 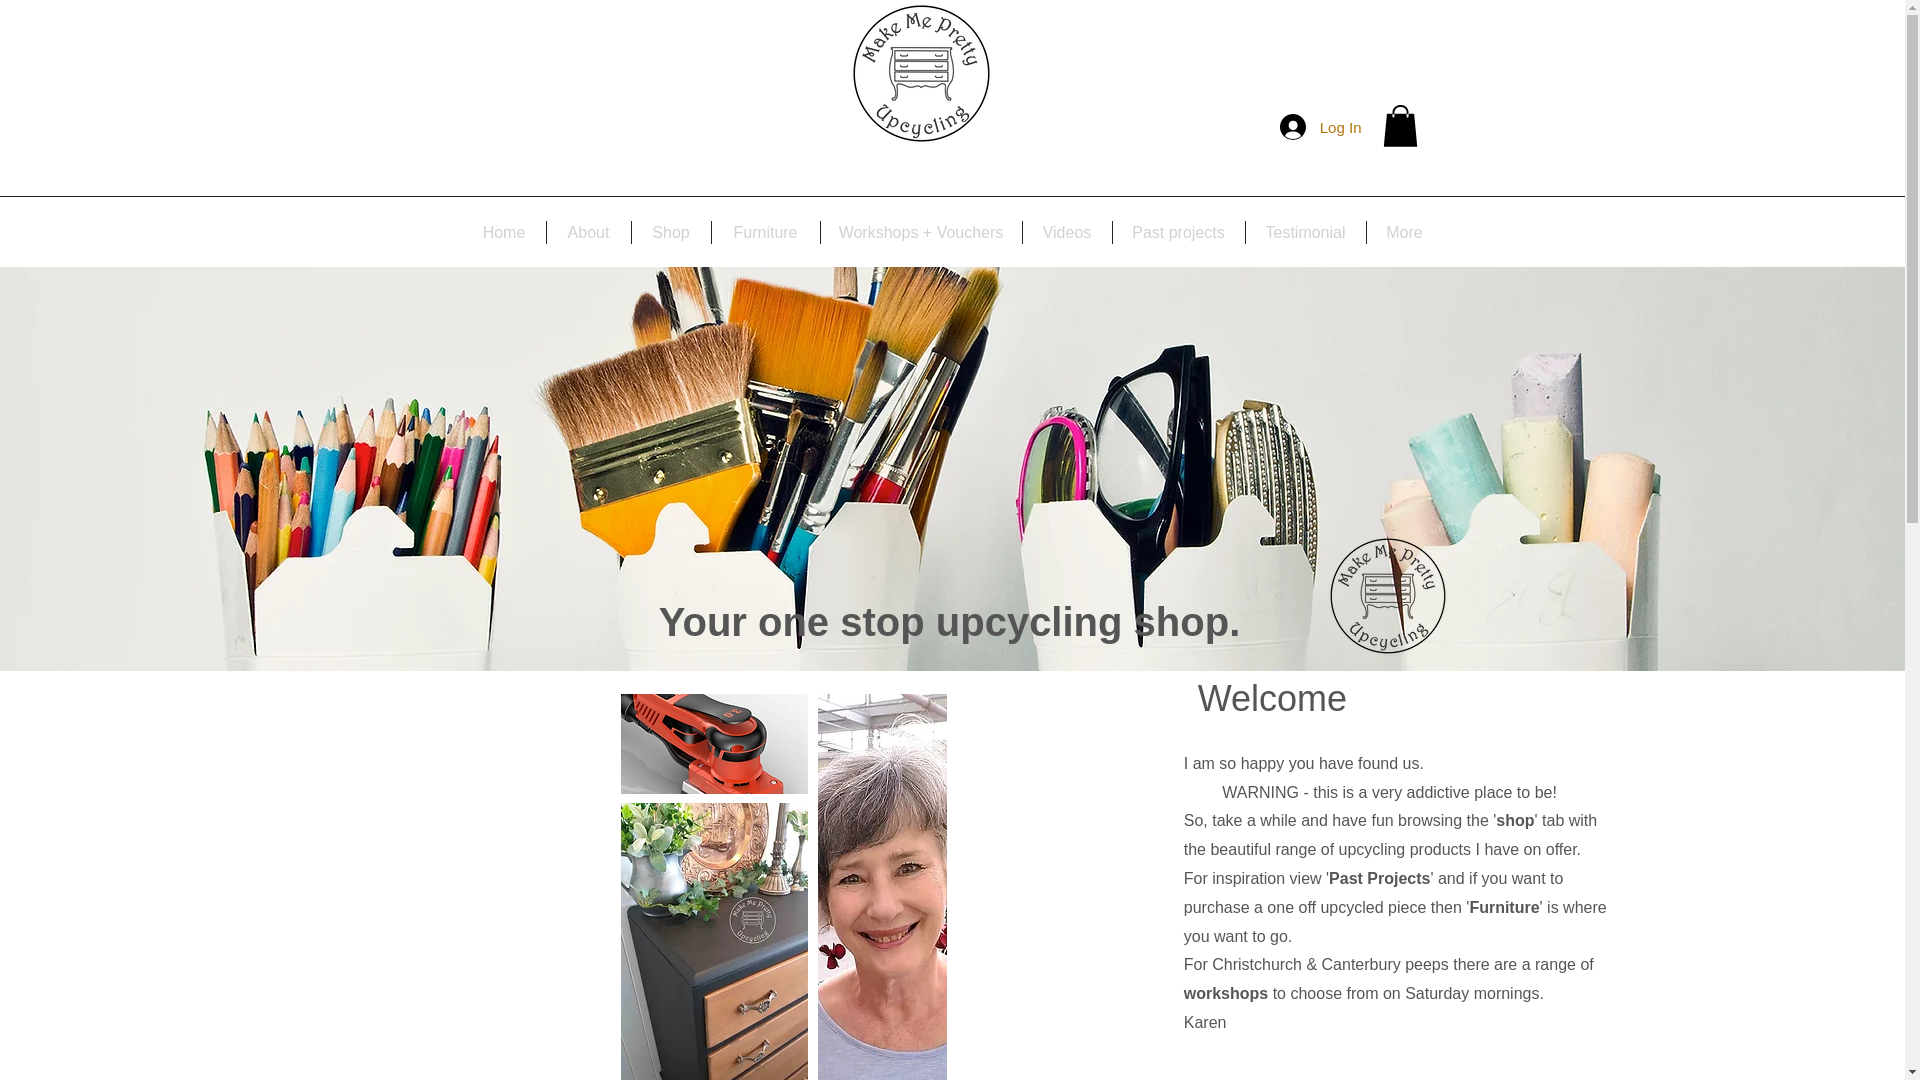 What do you see at coordinates (1320, 126) in the screenshot?
I see `Log In` at bounding box center [1320, 126].